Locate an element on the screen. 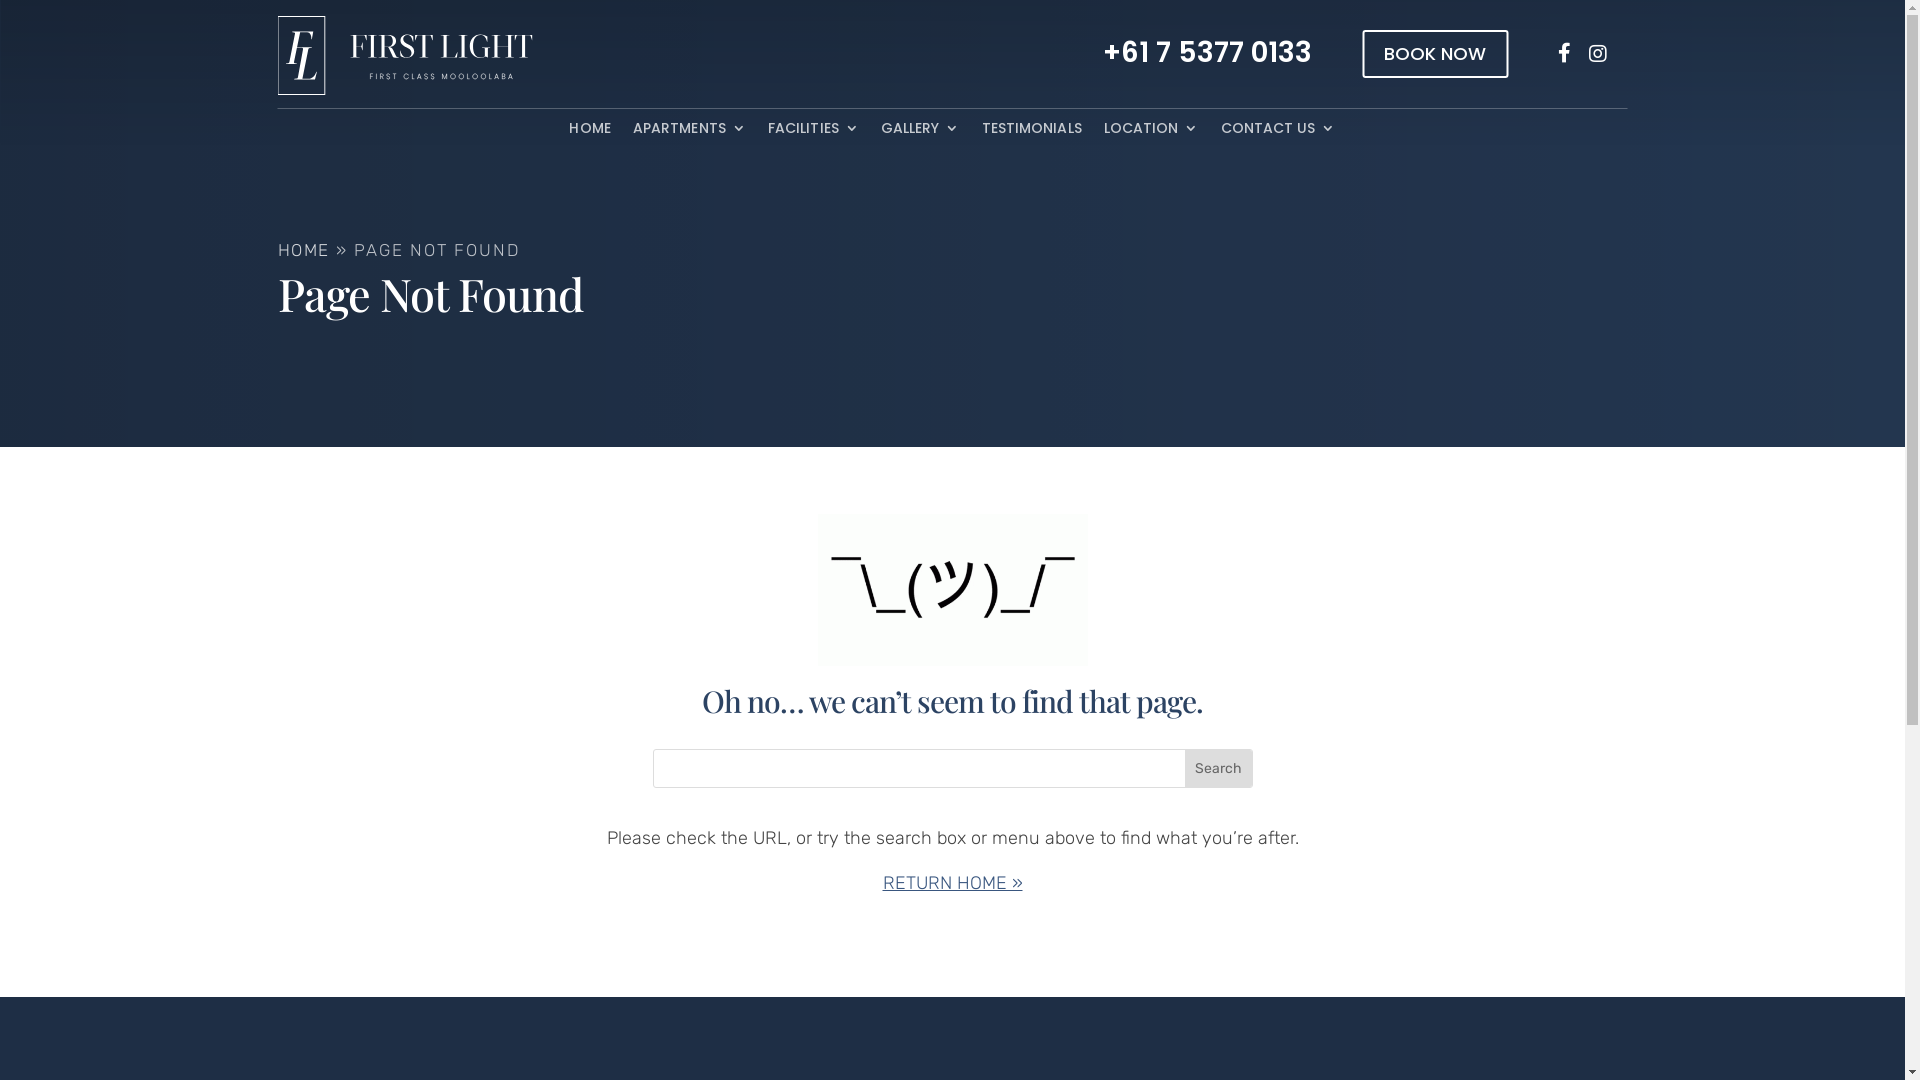  +61 7 5377 0133 is located at coordinates (1446, 53).